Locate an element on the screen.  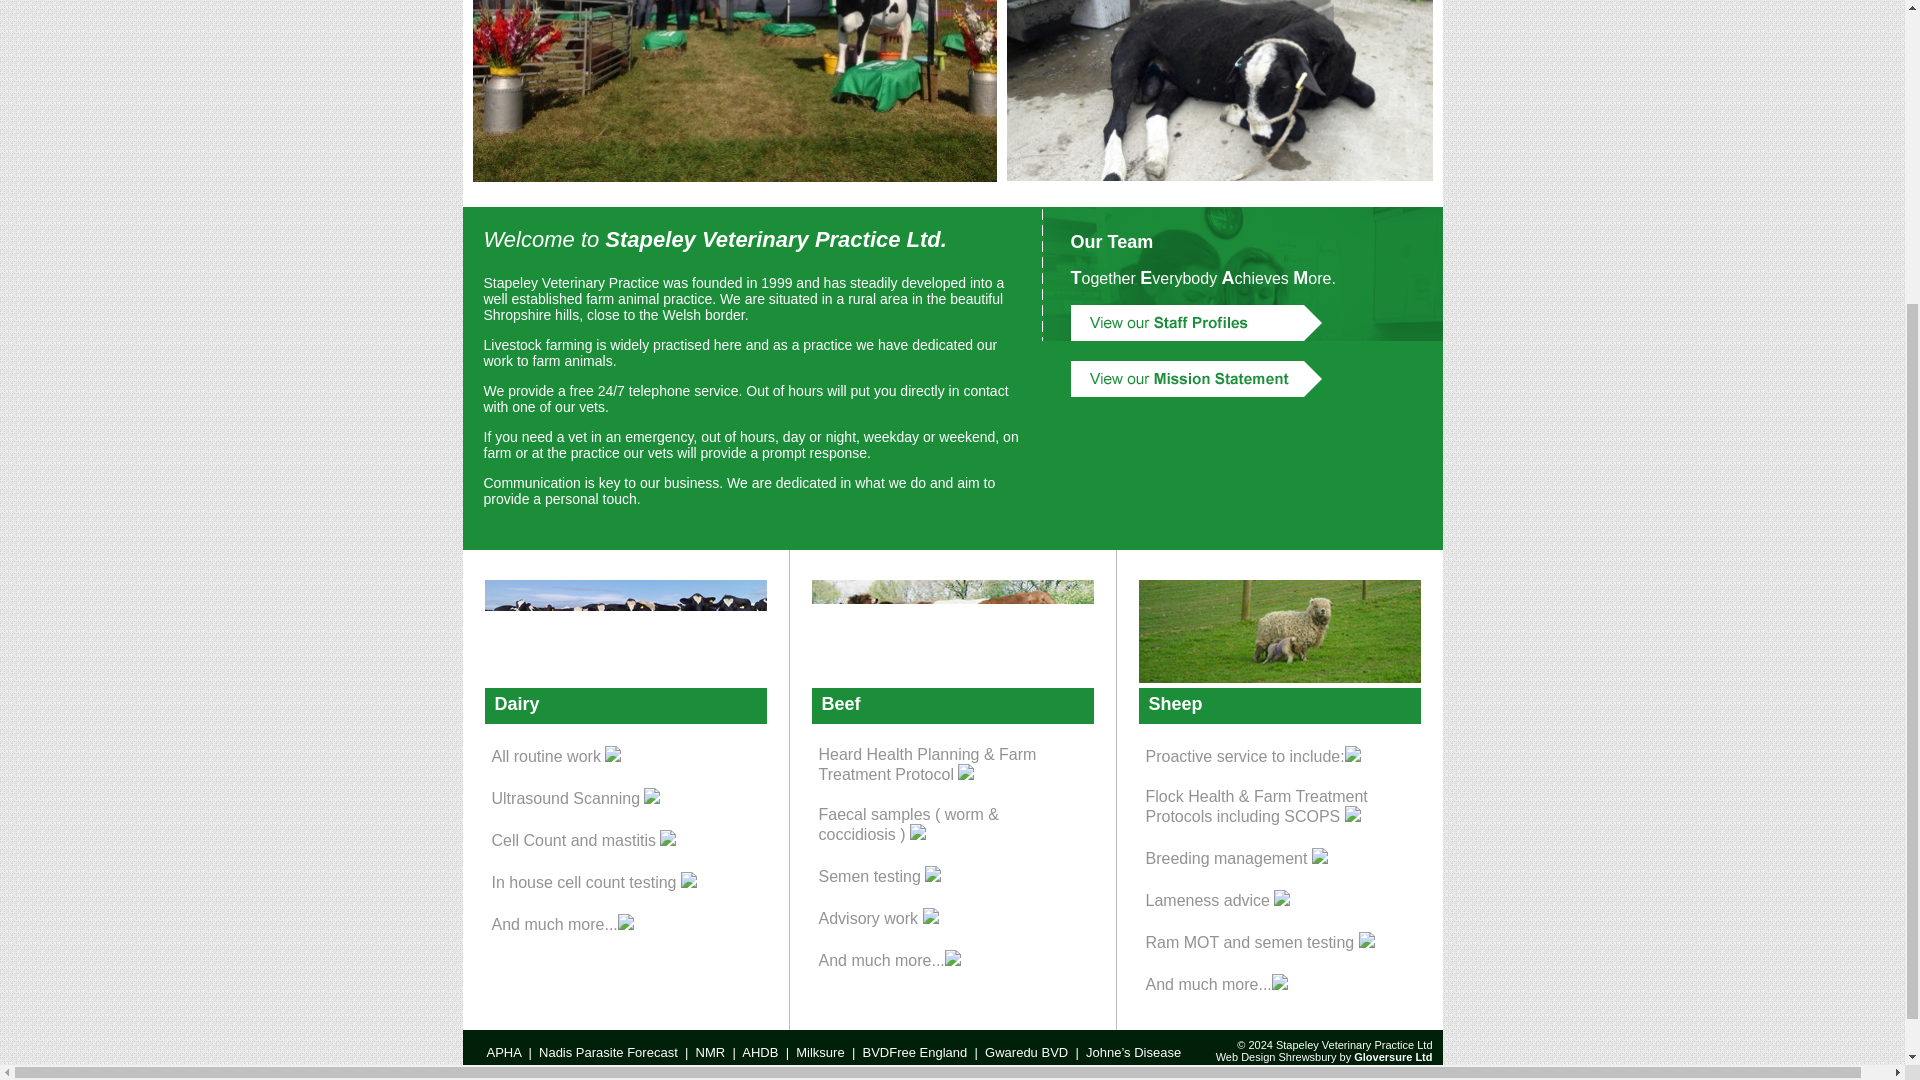
NMR is located at coordinates (710, 1052).